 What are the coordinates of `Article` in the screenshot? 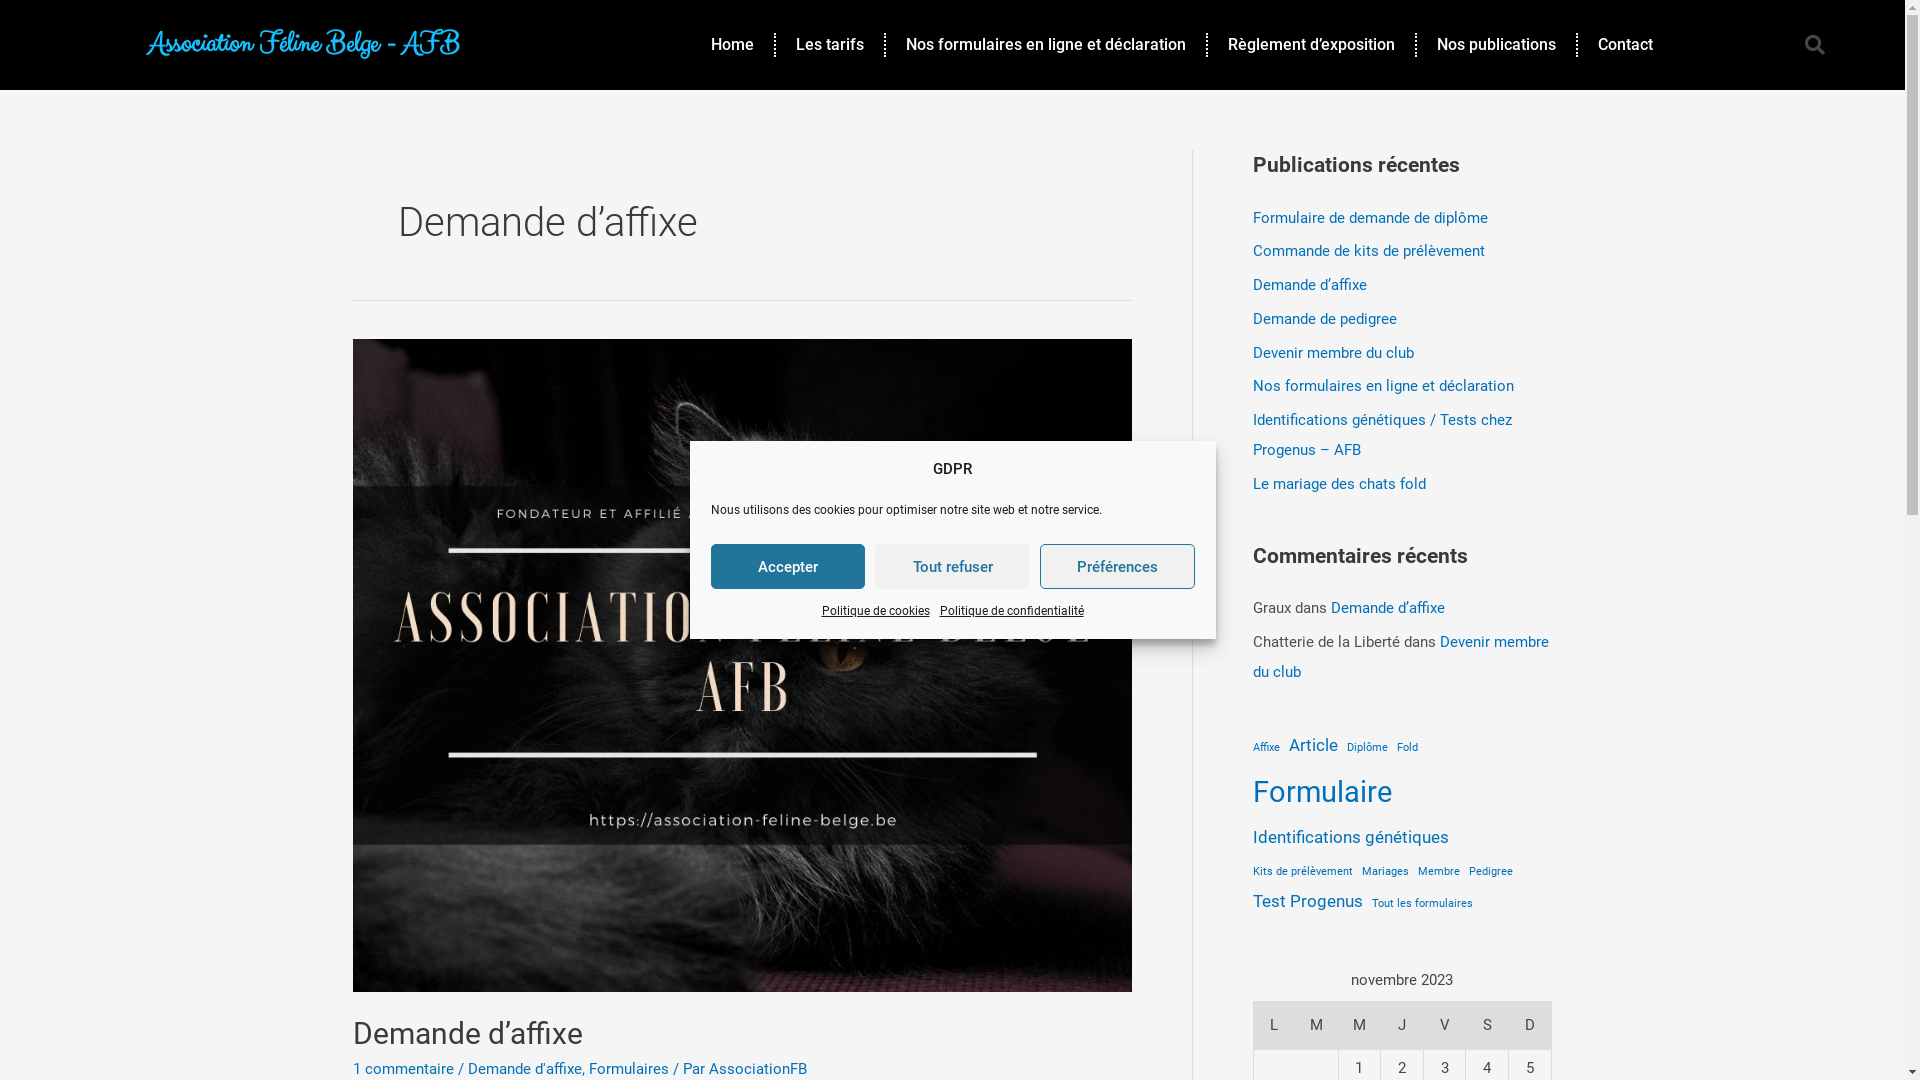 It's located at (1312, 746).